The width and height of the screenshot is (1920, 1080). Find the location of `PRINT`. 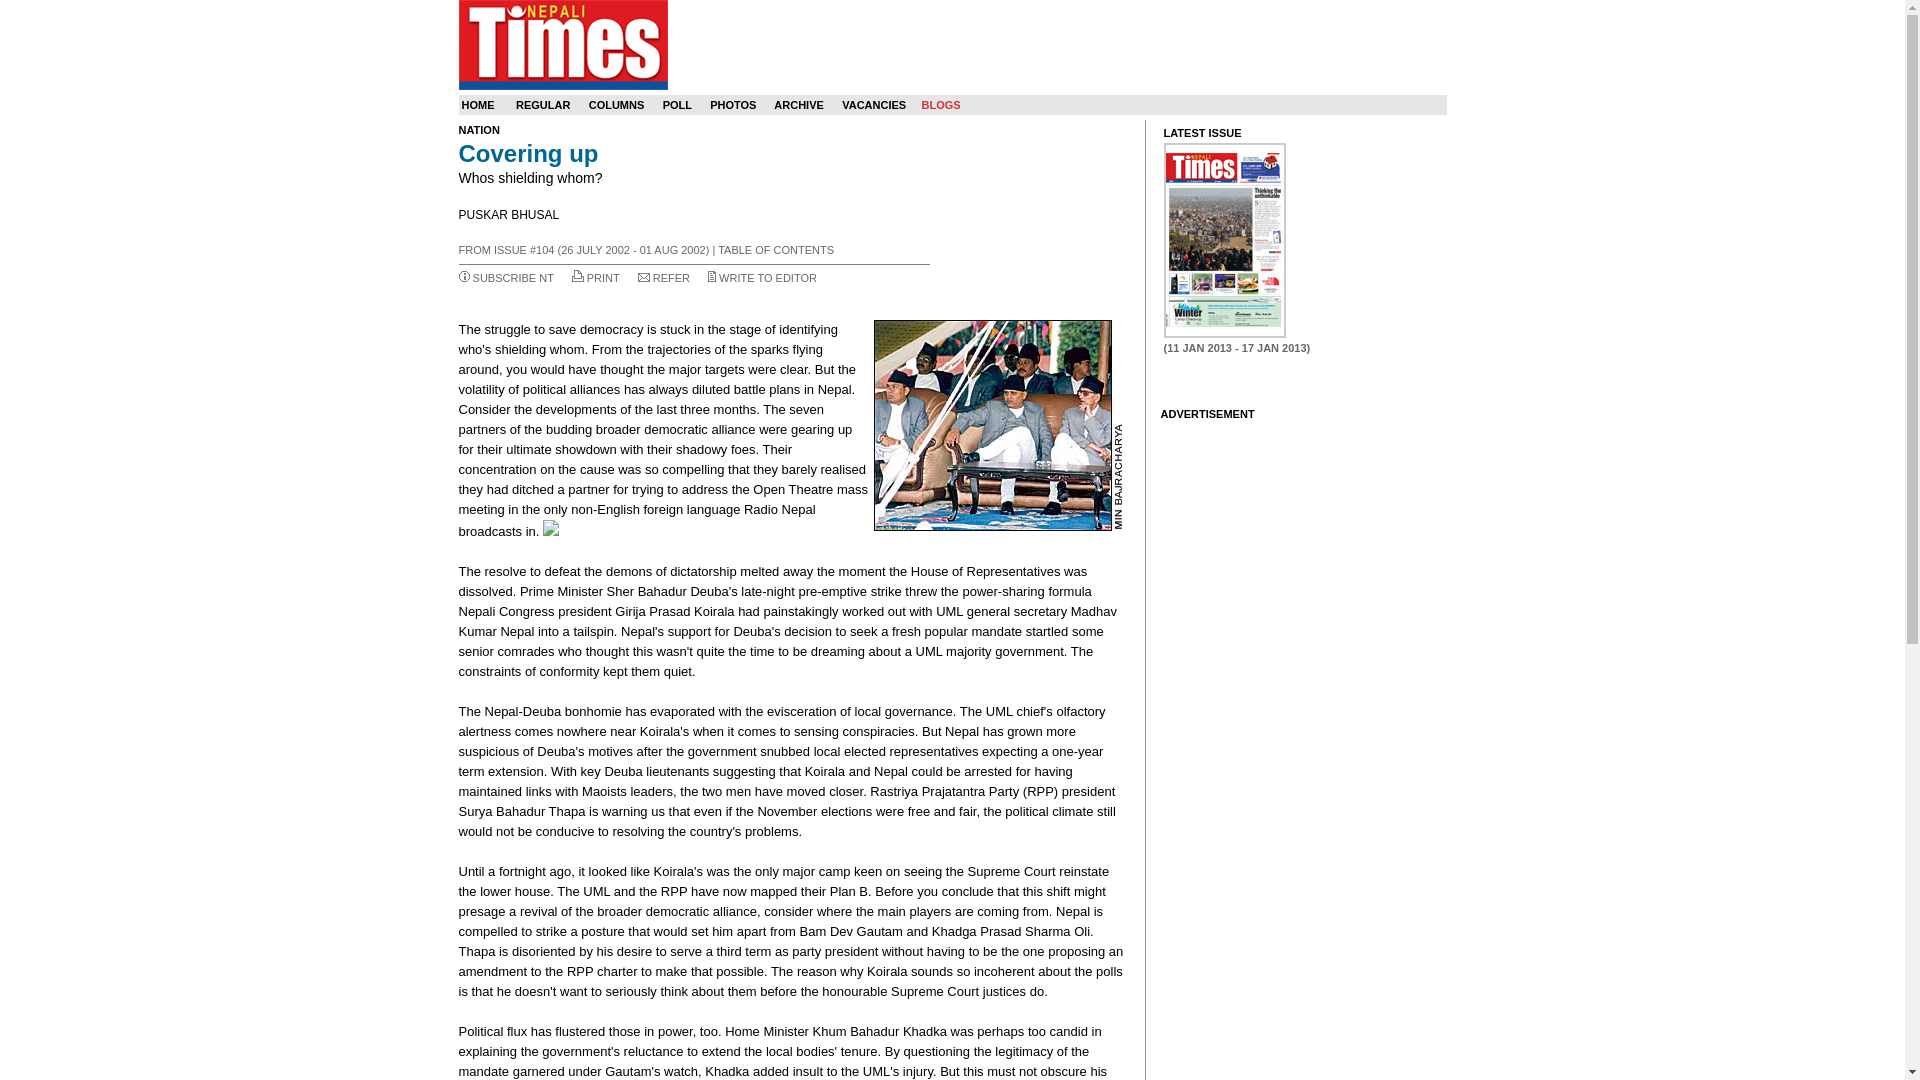

PRINT is located at coordinates (604, 278).